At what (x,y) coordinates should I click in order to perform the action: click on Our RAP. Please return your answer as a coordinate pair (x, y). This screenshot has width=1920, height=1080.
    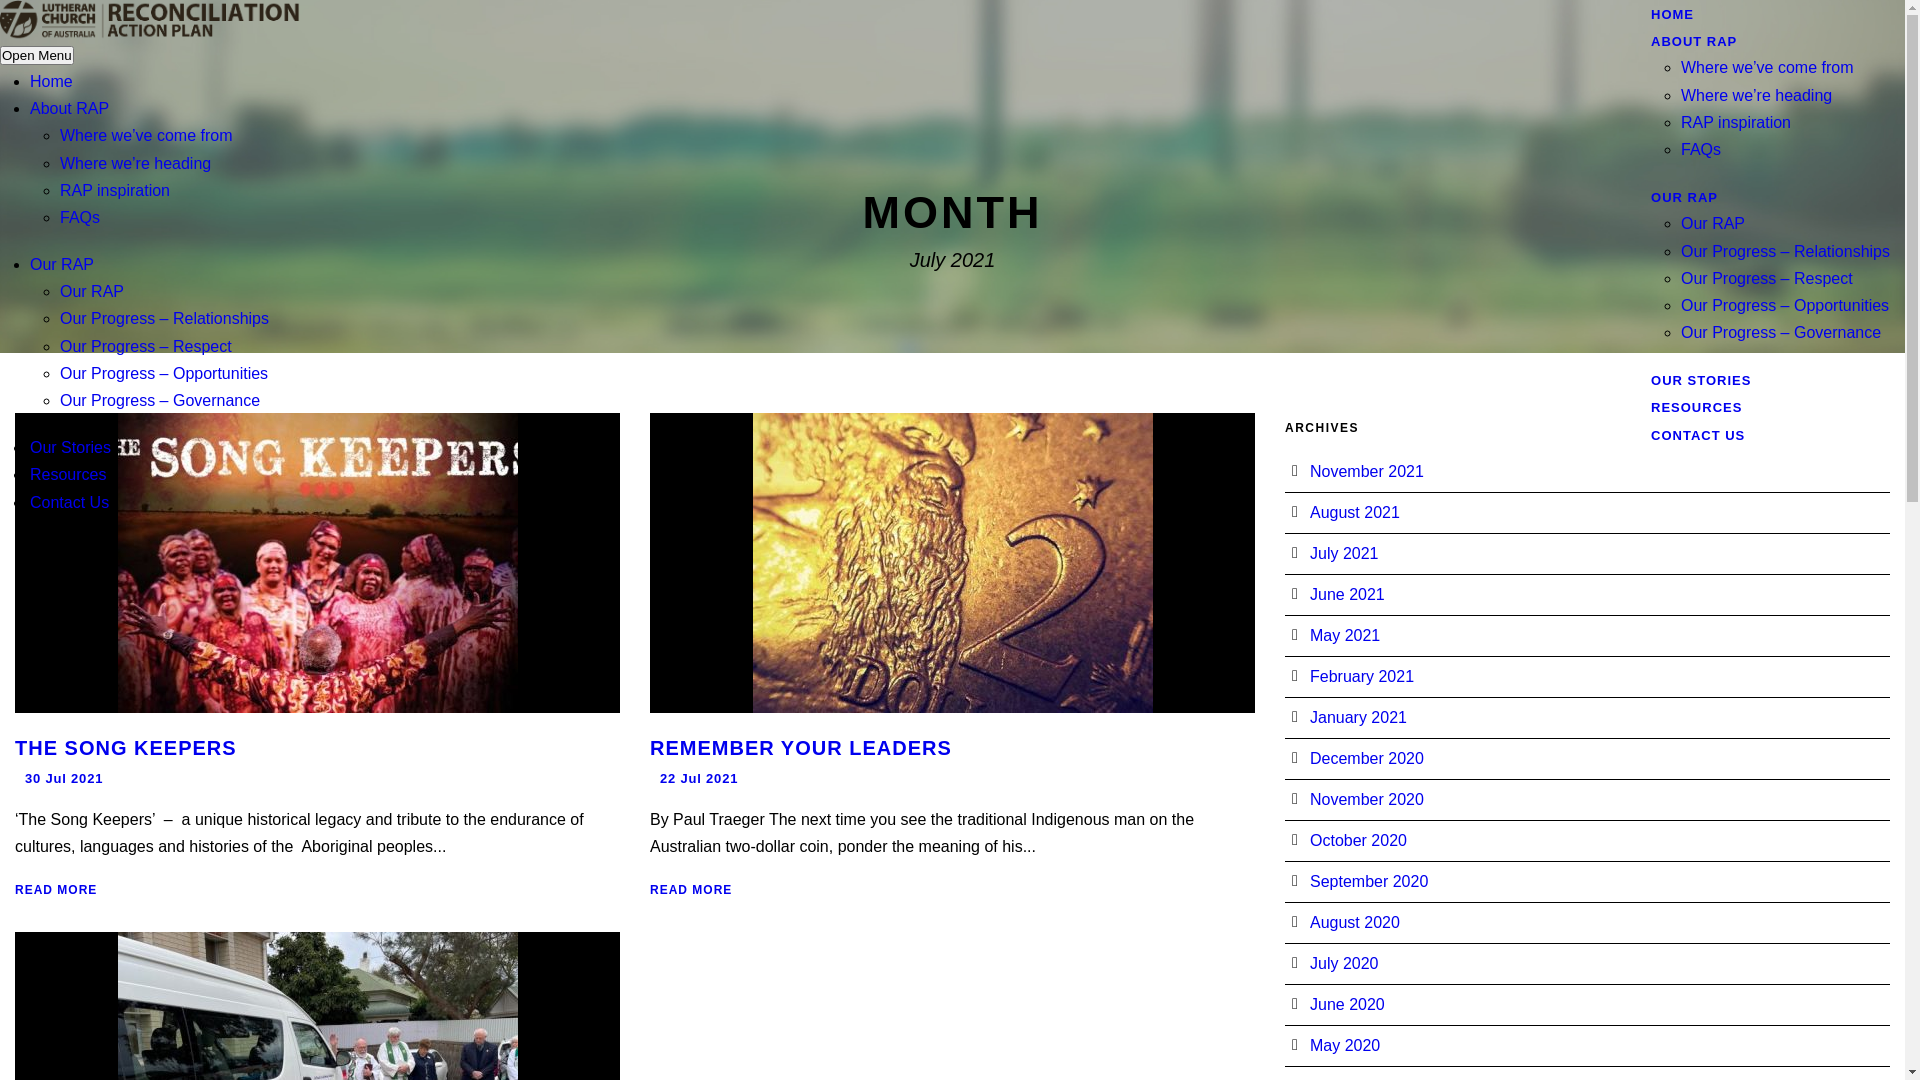
    Looking at the image, I should click on (92, 292).